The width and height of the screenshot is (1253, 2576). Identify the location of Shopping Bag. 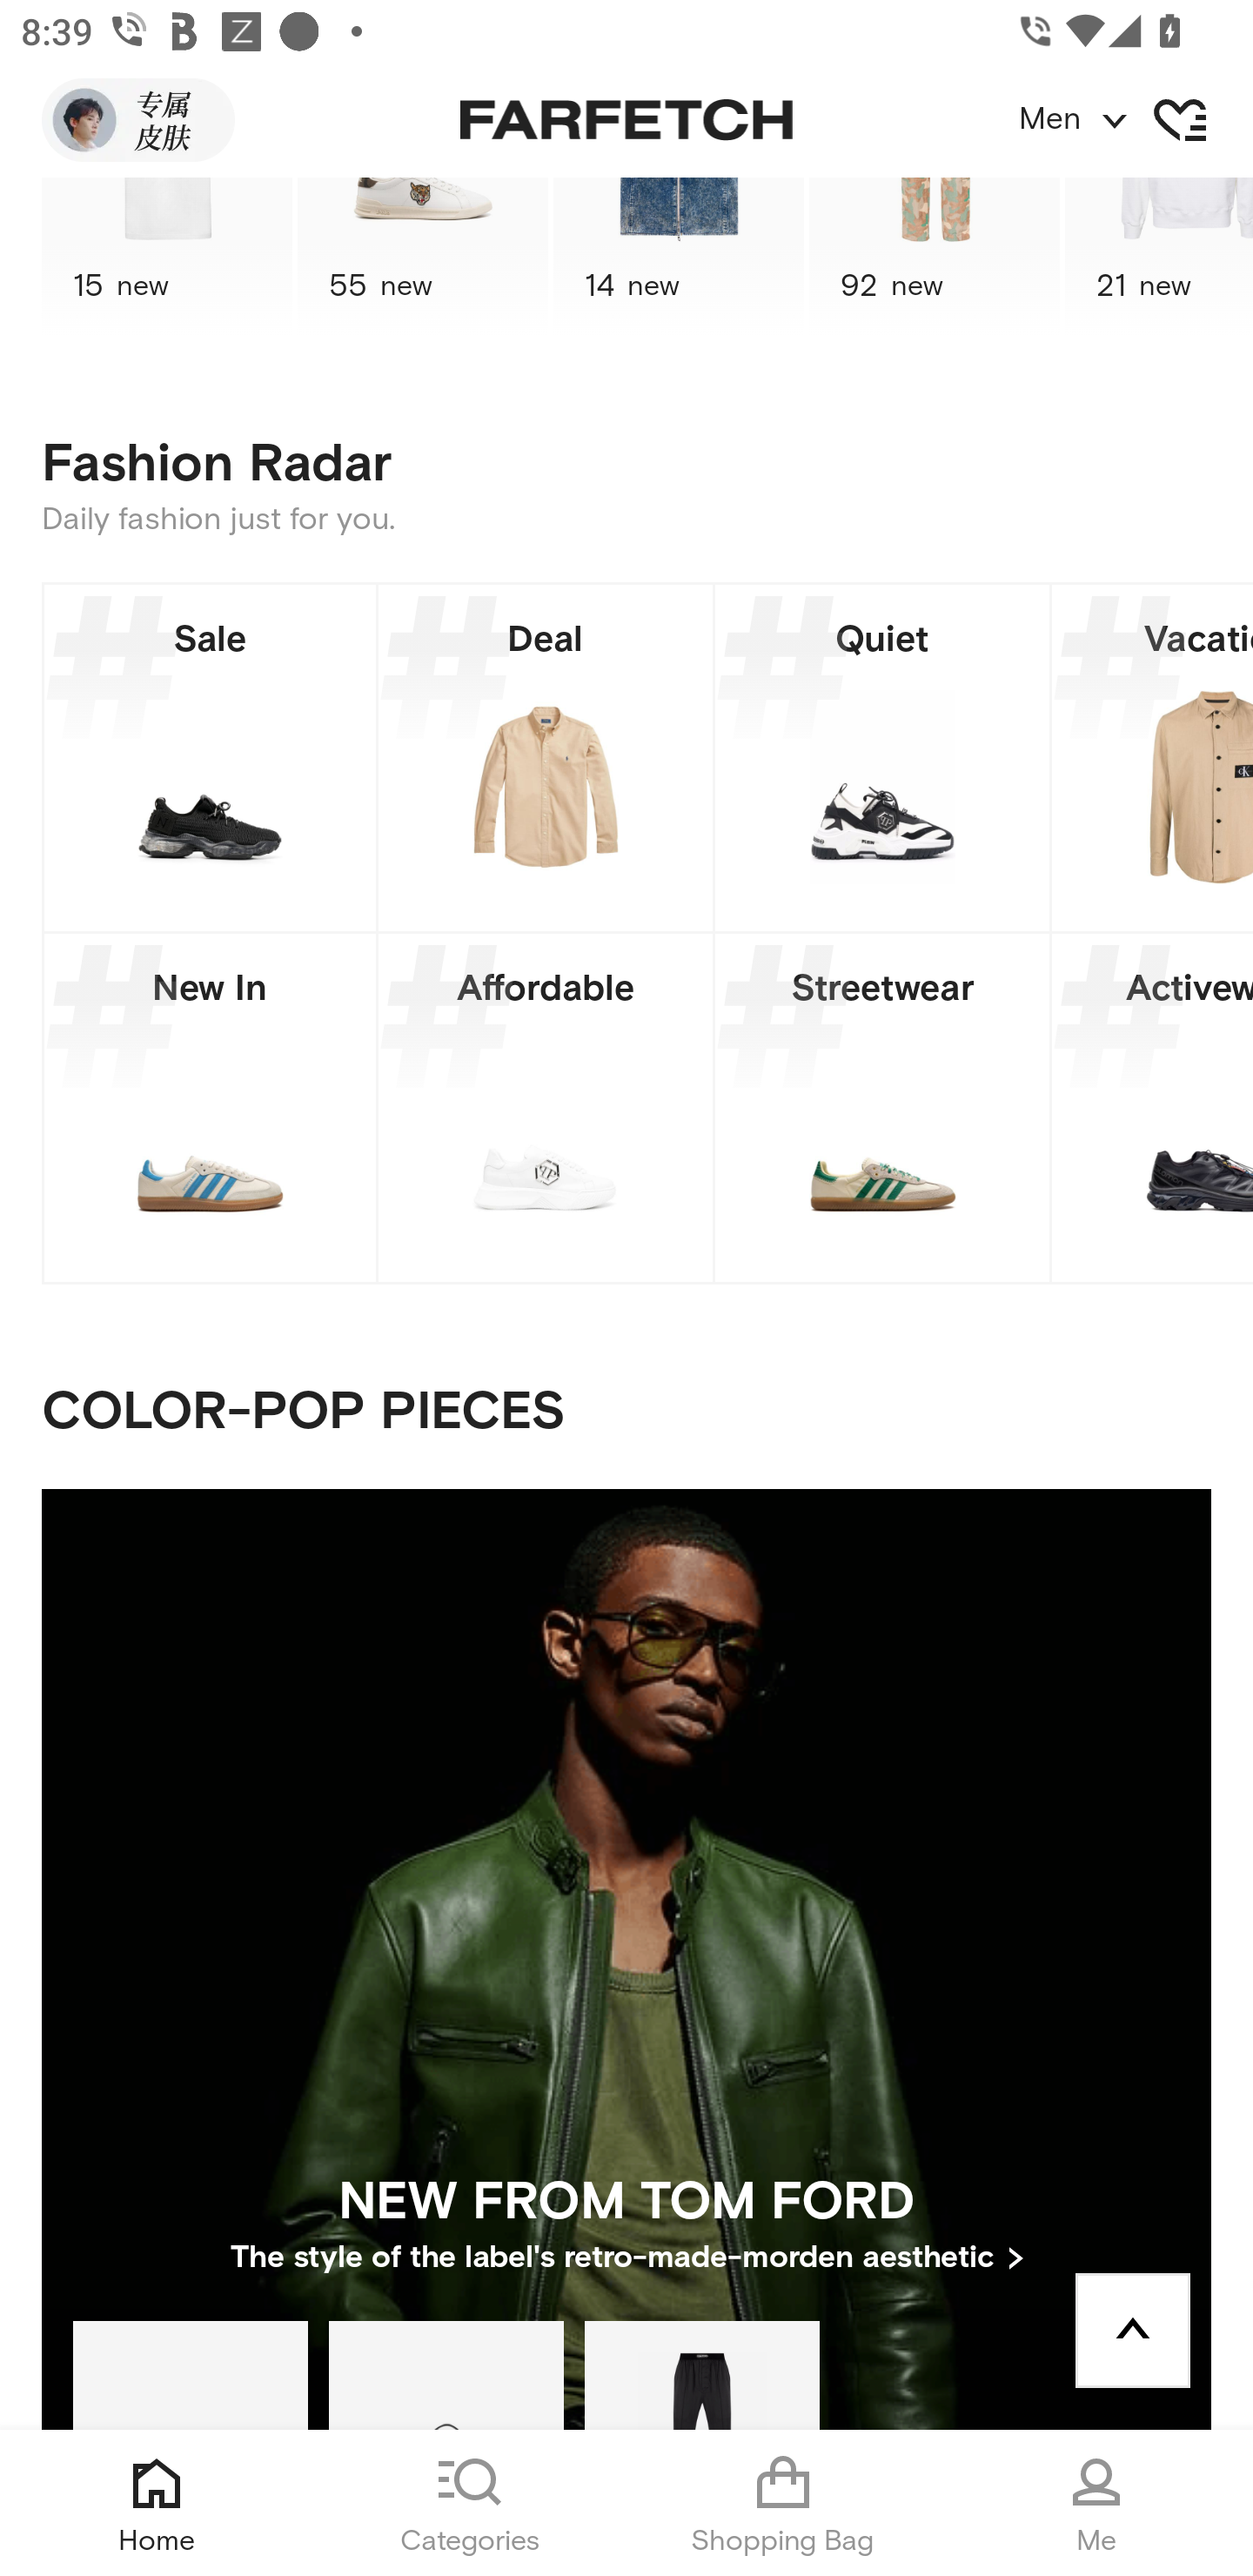
(783, 2503).